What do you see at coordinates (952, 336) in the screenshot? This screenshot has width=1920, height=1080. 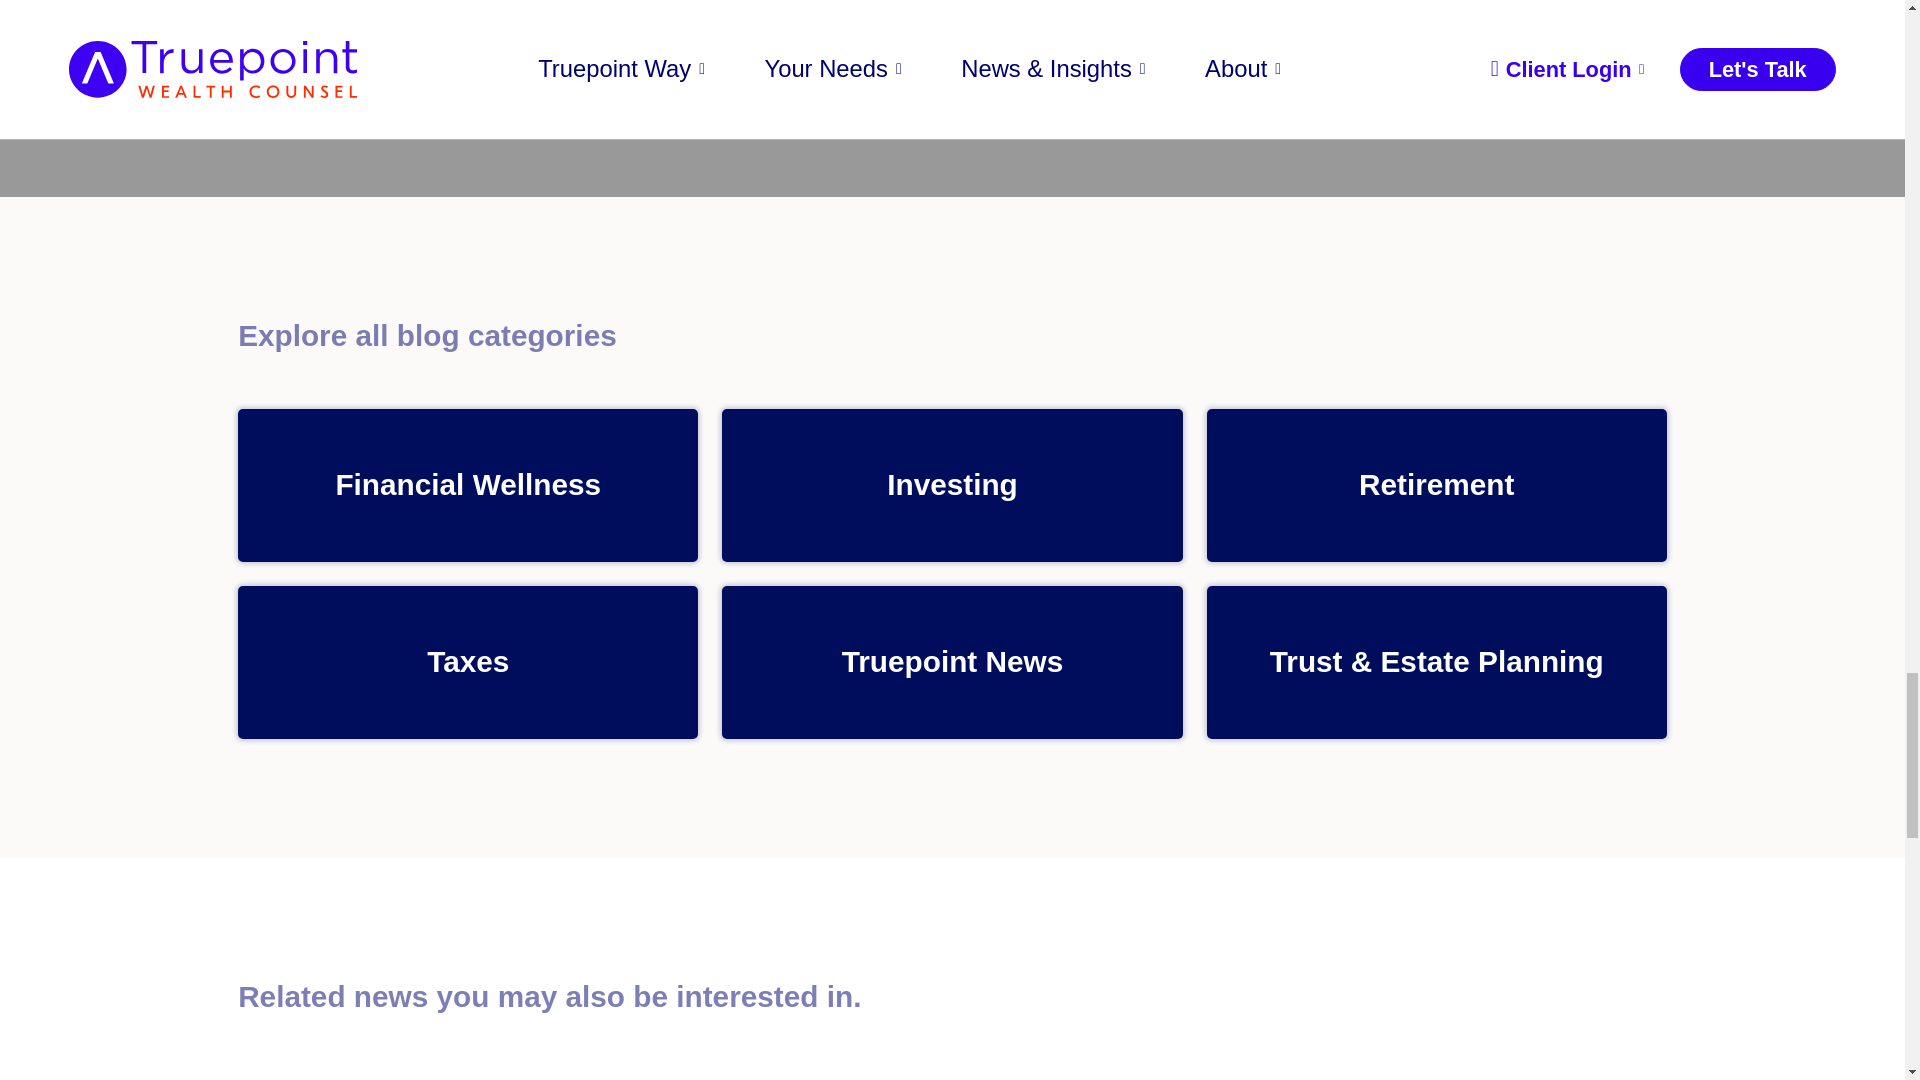 I see `Explore all blog categories` at bounding box center [952, 336].